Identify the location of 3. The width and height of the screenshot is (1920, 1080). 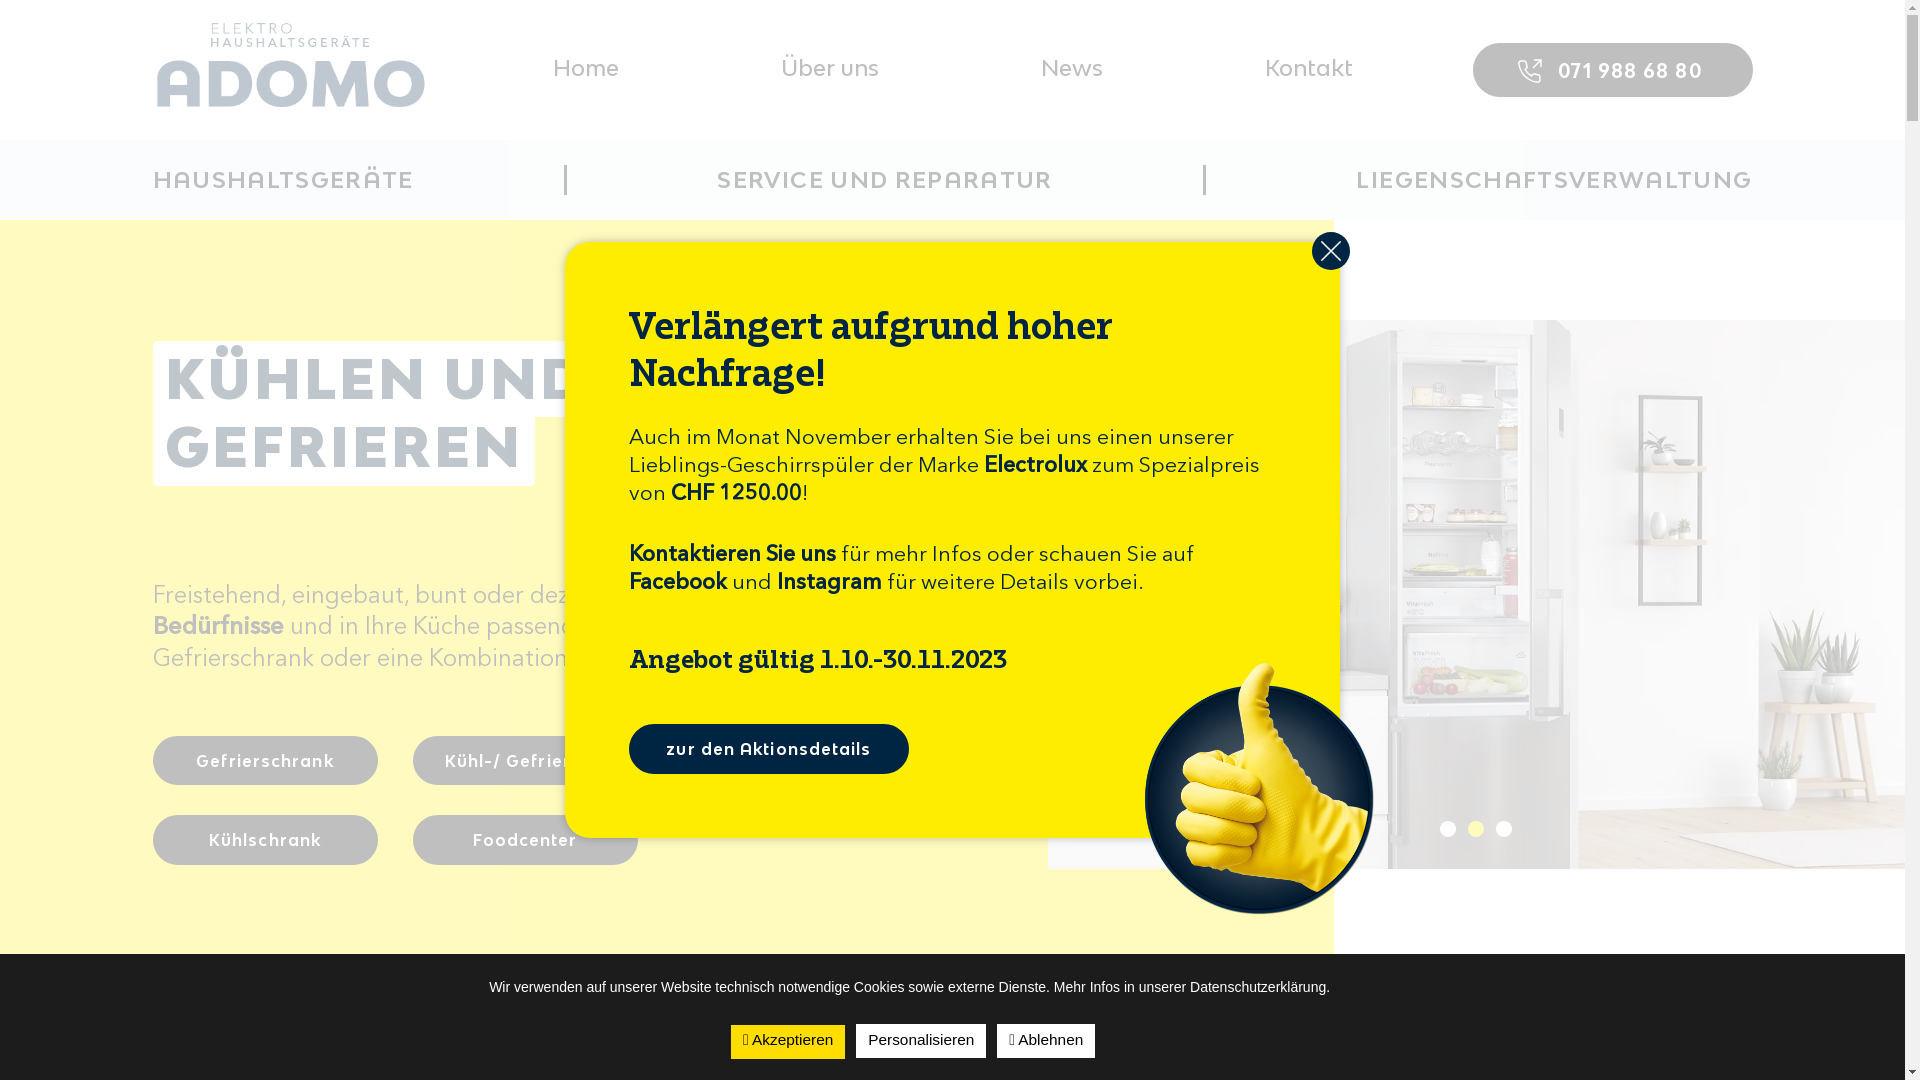
(1504, 829).